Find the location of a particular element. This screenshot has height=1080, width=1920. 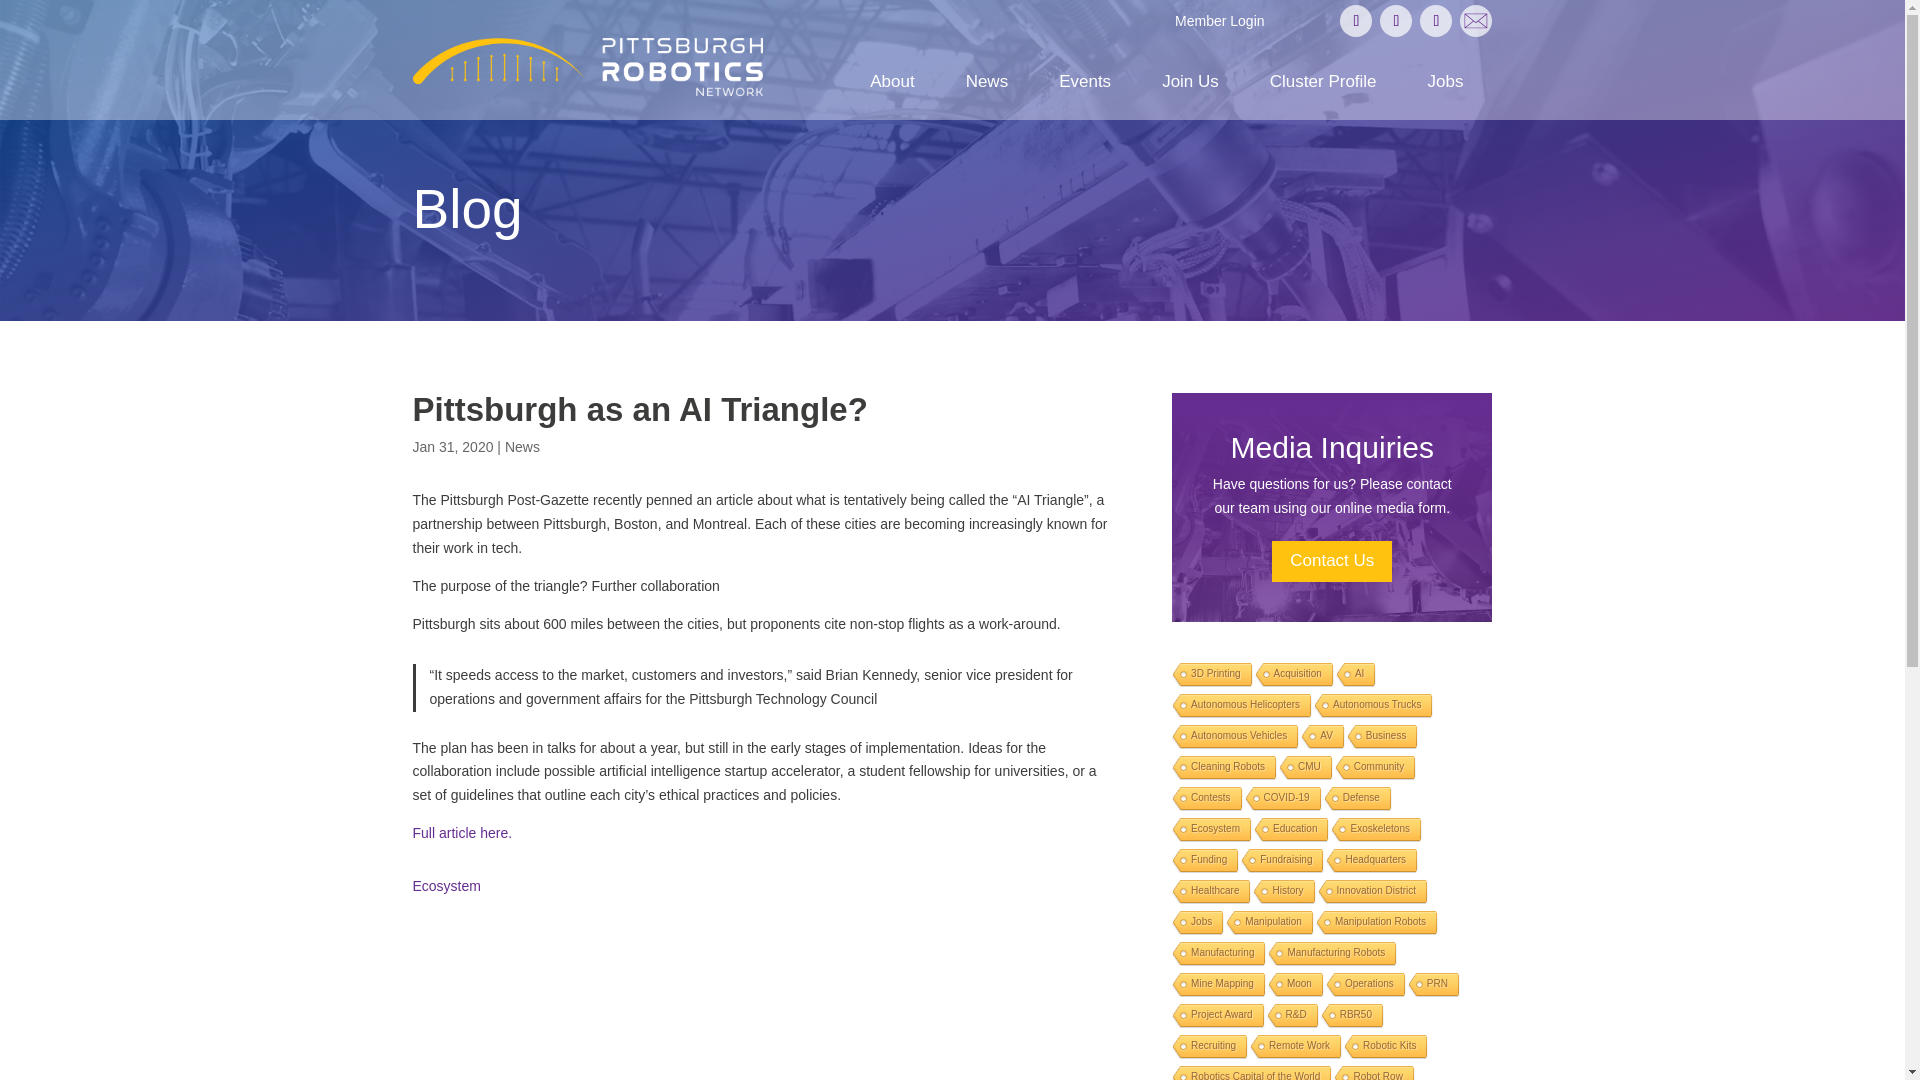

Follow on LinkedIn is located at coordinates (1396, 20).